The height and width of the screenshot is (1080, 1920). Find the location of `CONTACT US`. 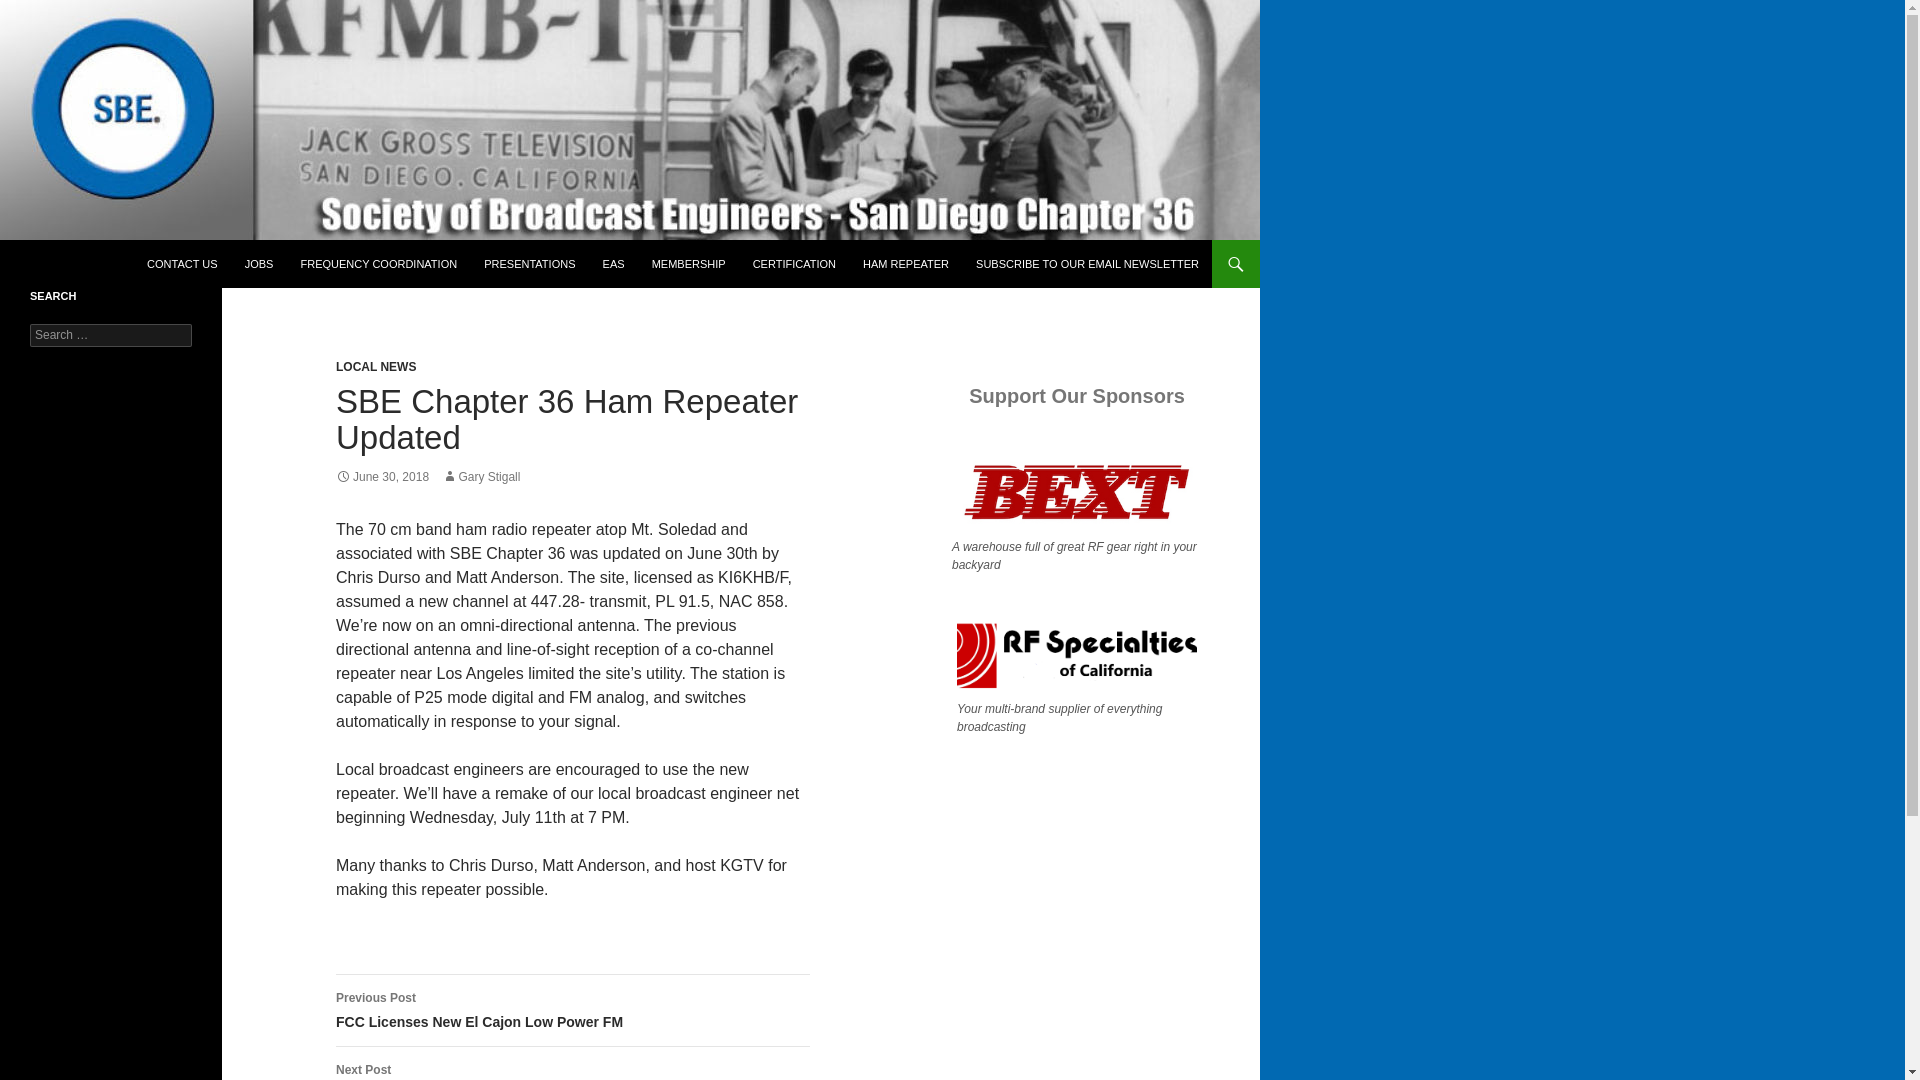

CONTACT US is located at coordinates (906, 264).